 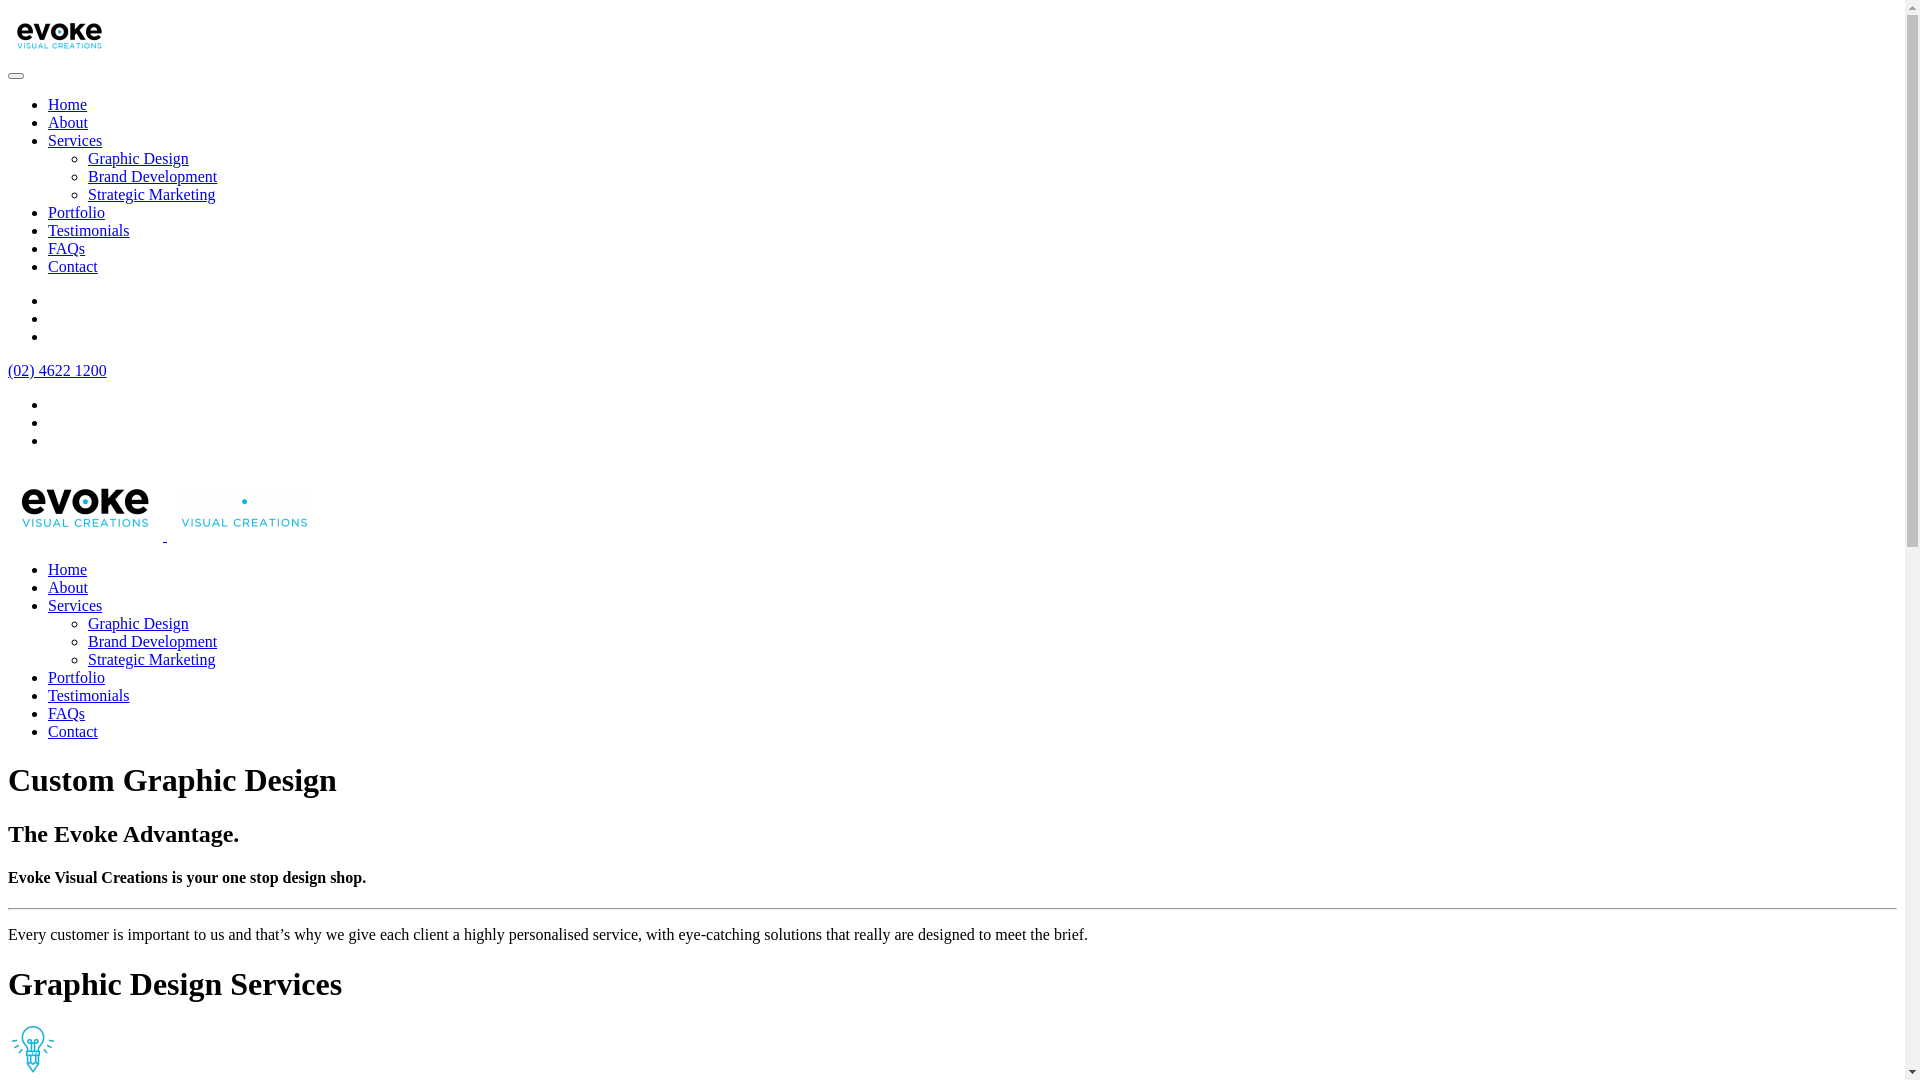 What do you see at coordinates (68, 588) in the screenshot?
I see `About` at bounding box center [68, 588].